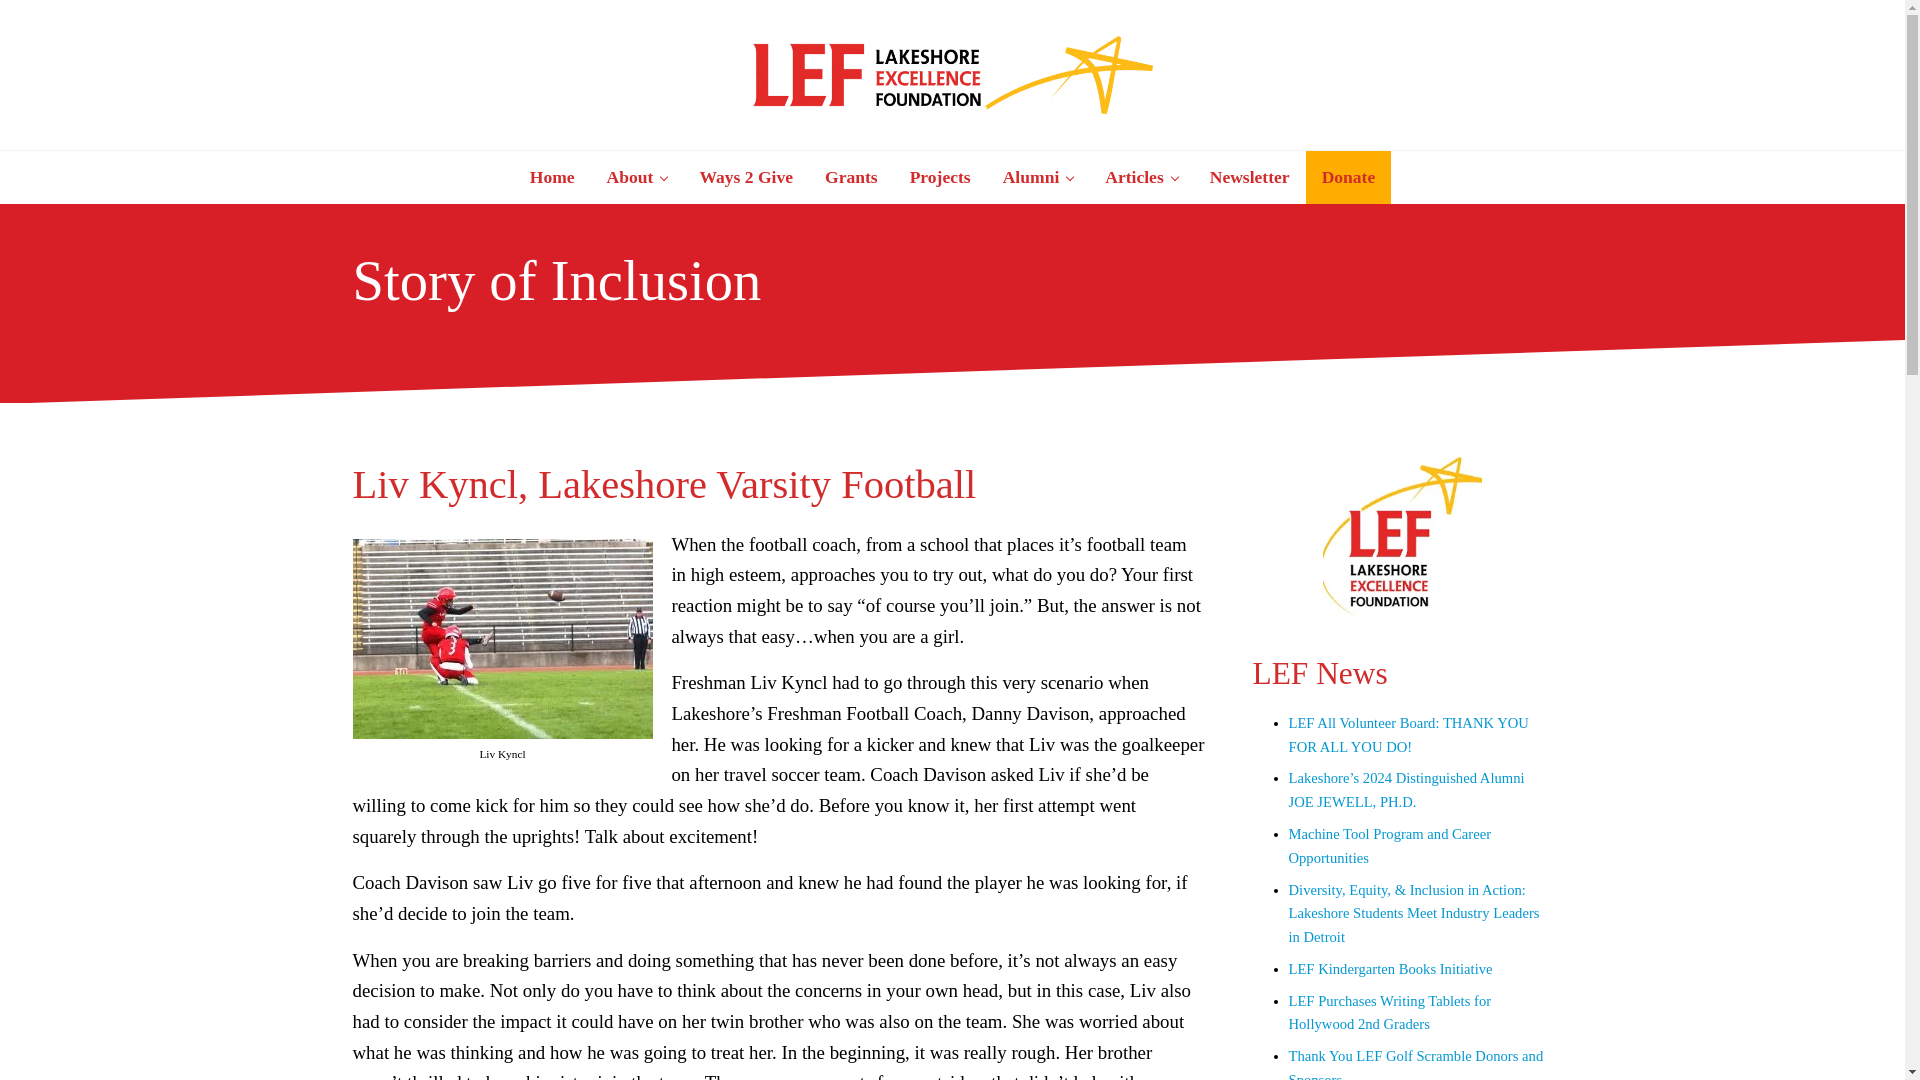 The height and width of the screenshot is (1080, 1920). What do you see at coordinates (637, 178) in the screenshot?
I see `About` at bounding box center [637, 178].